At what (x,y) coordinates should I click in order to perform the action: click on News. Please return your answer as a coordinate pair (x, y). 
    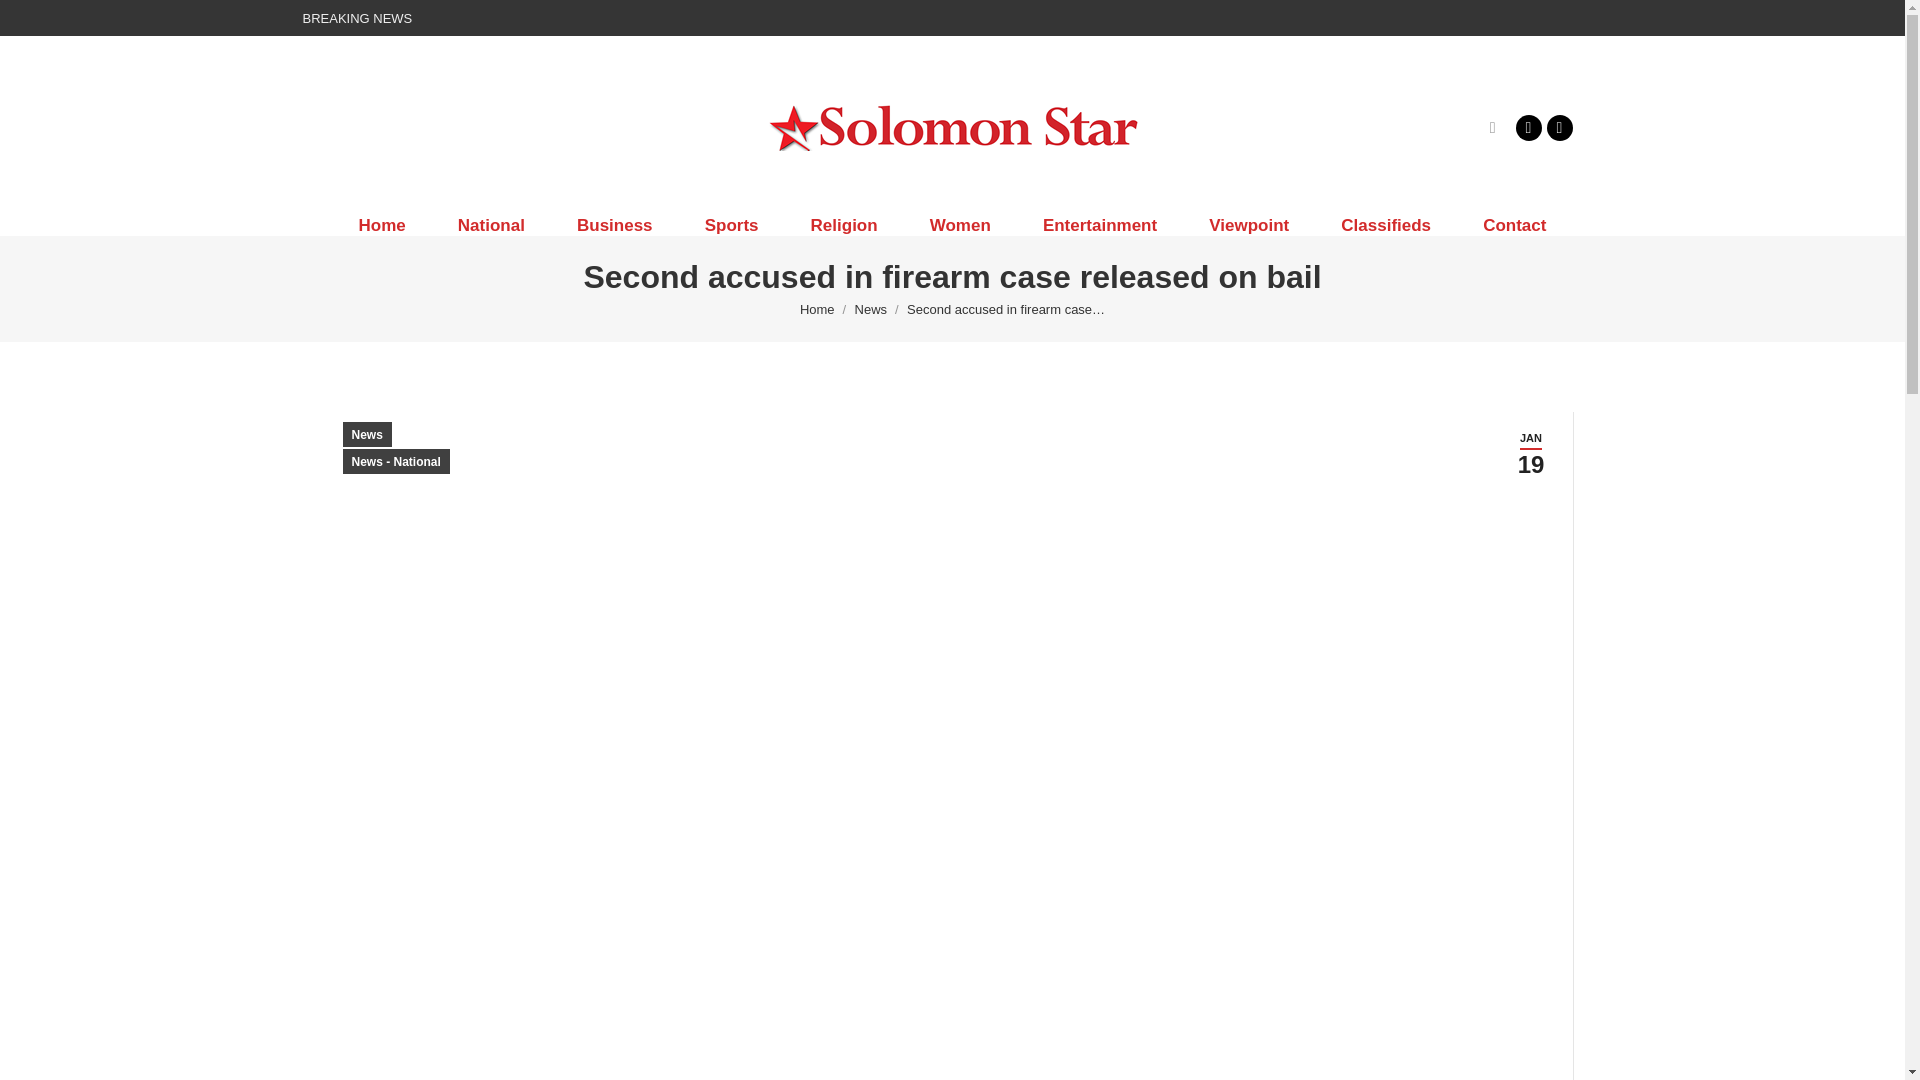
    Looking at the image, I should click on (870, 310).